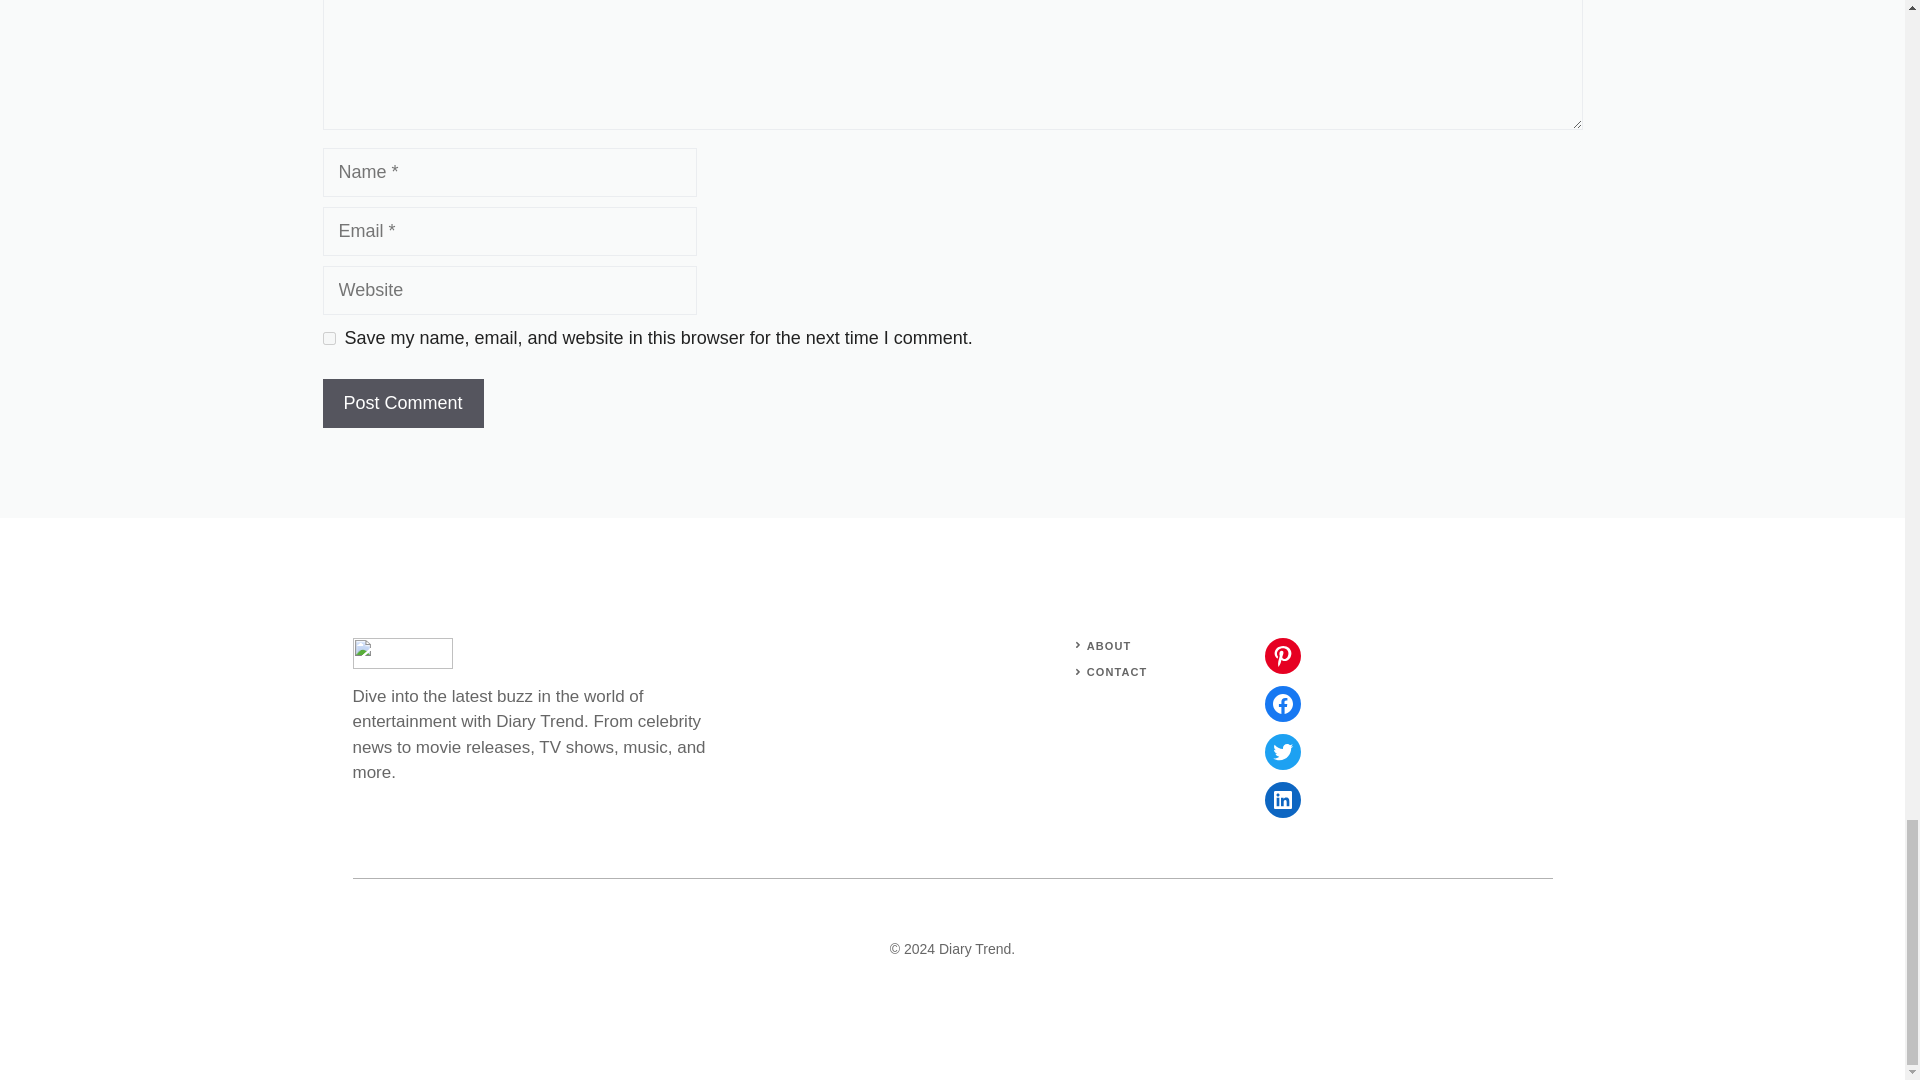  What do you see at coordinates (328, 338) in the screenshot?
I see `yes` at bounding box center [328, 338].